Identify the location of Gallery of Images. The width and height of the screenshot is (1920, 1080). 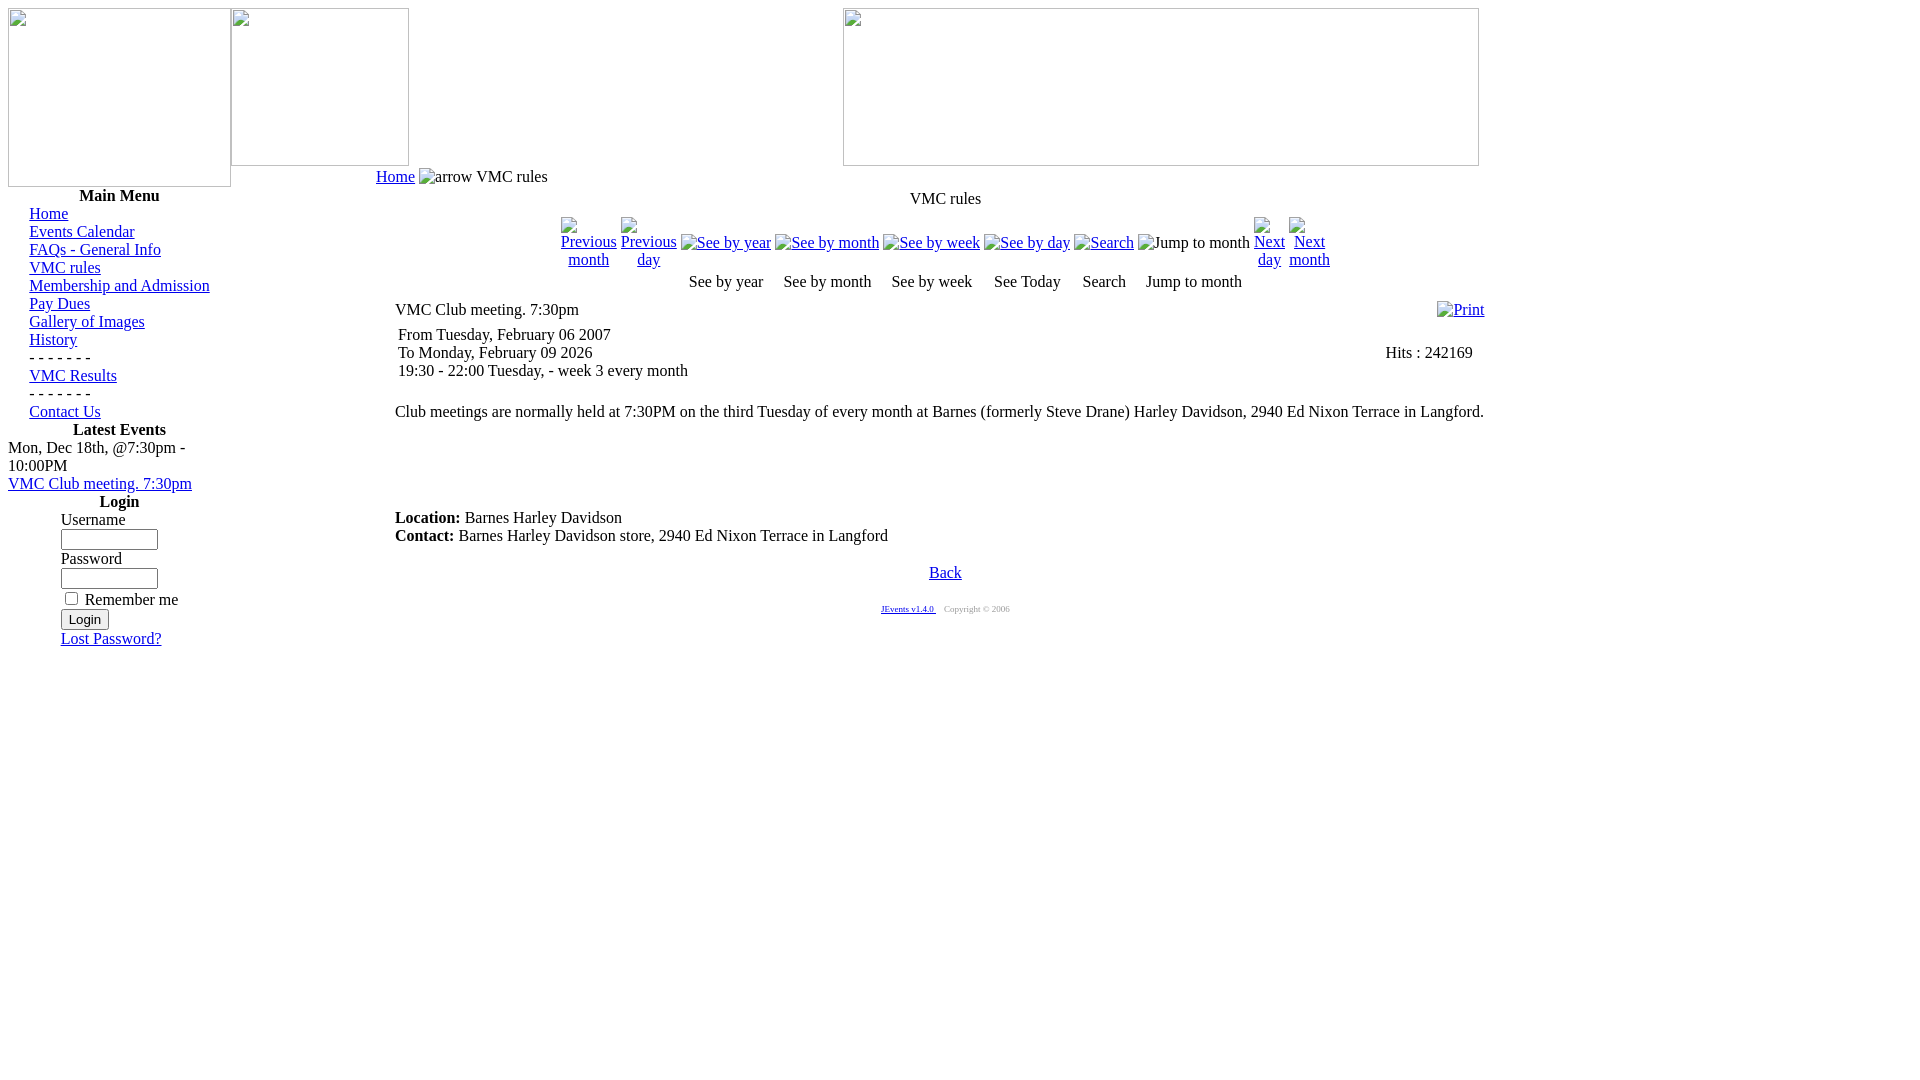
(87, 322).